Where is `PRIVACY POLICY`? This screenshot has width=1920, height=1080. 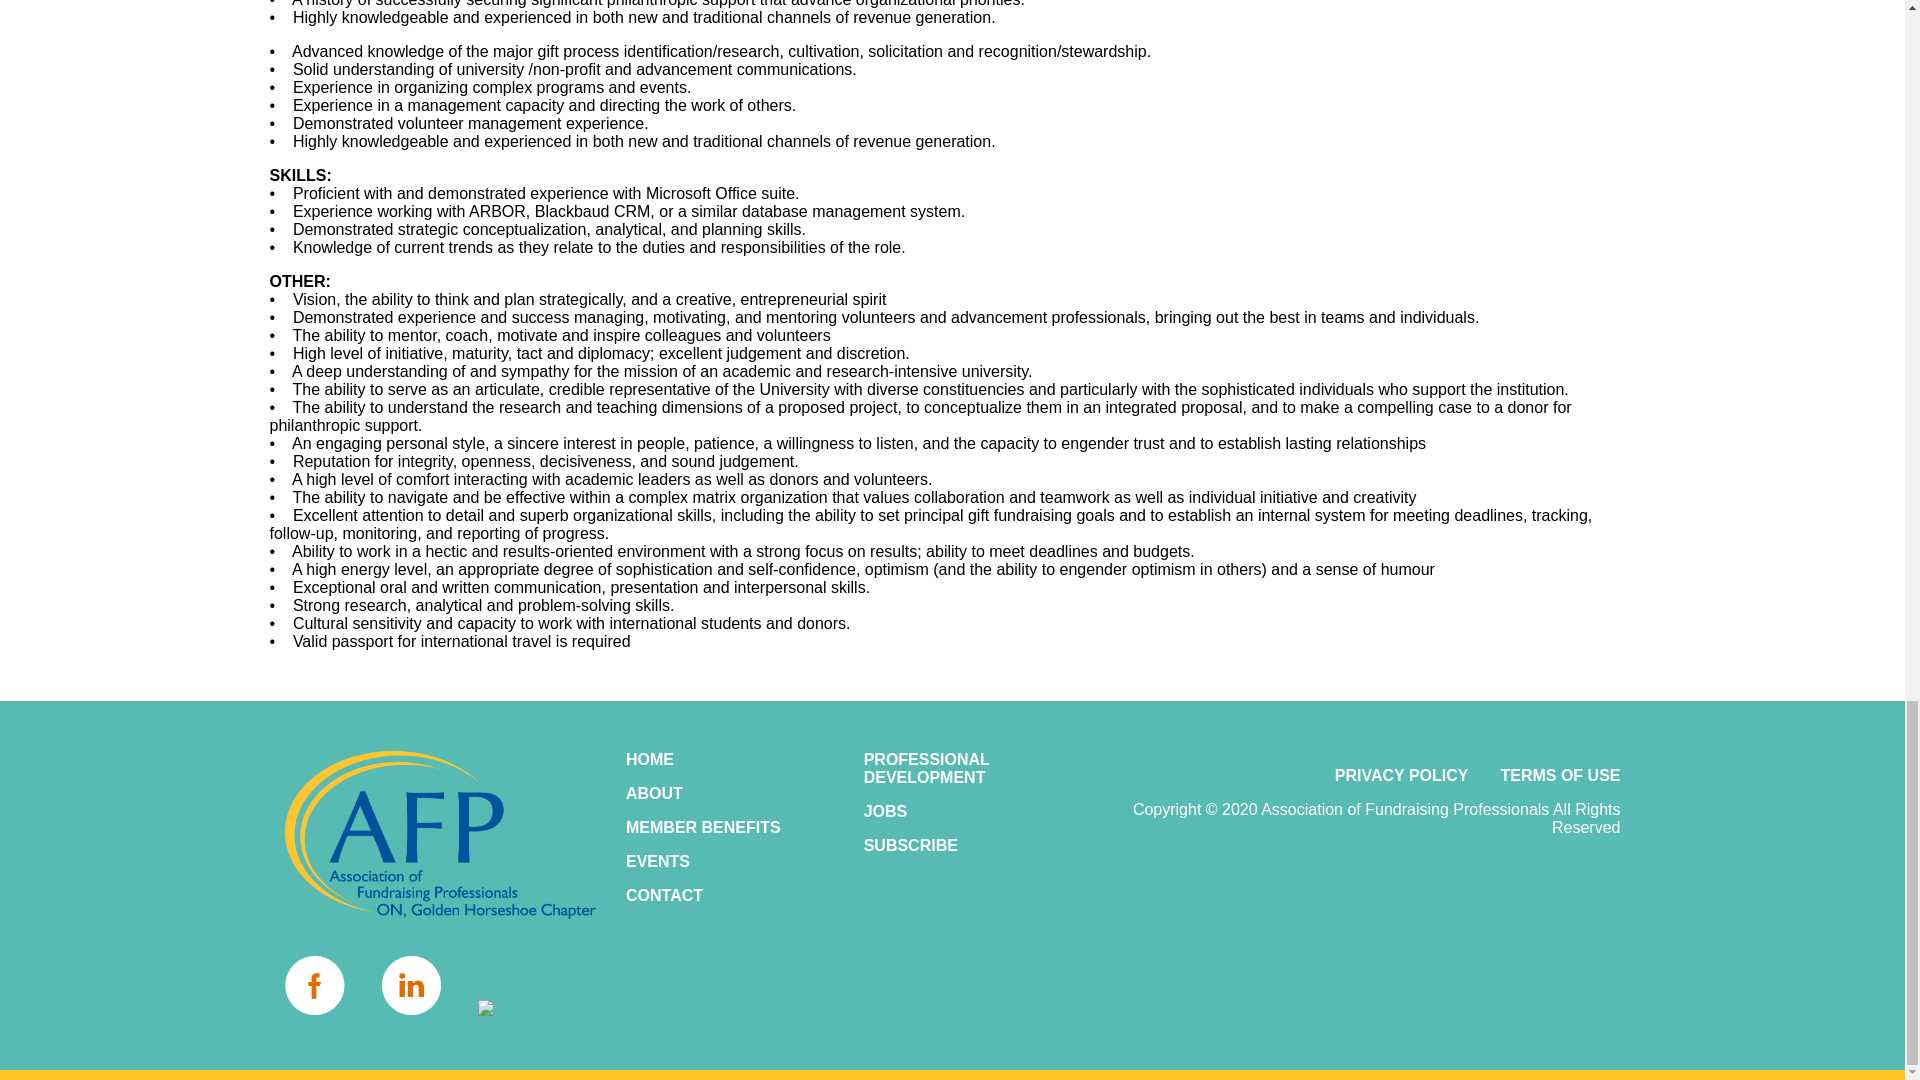 PRIVACY POLICY is located at coordinates (1401, 775).